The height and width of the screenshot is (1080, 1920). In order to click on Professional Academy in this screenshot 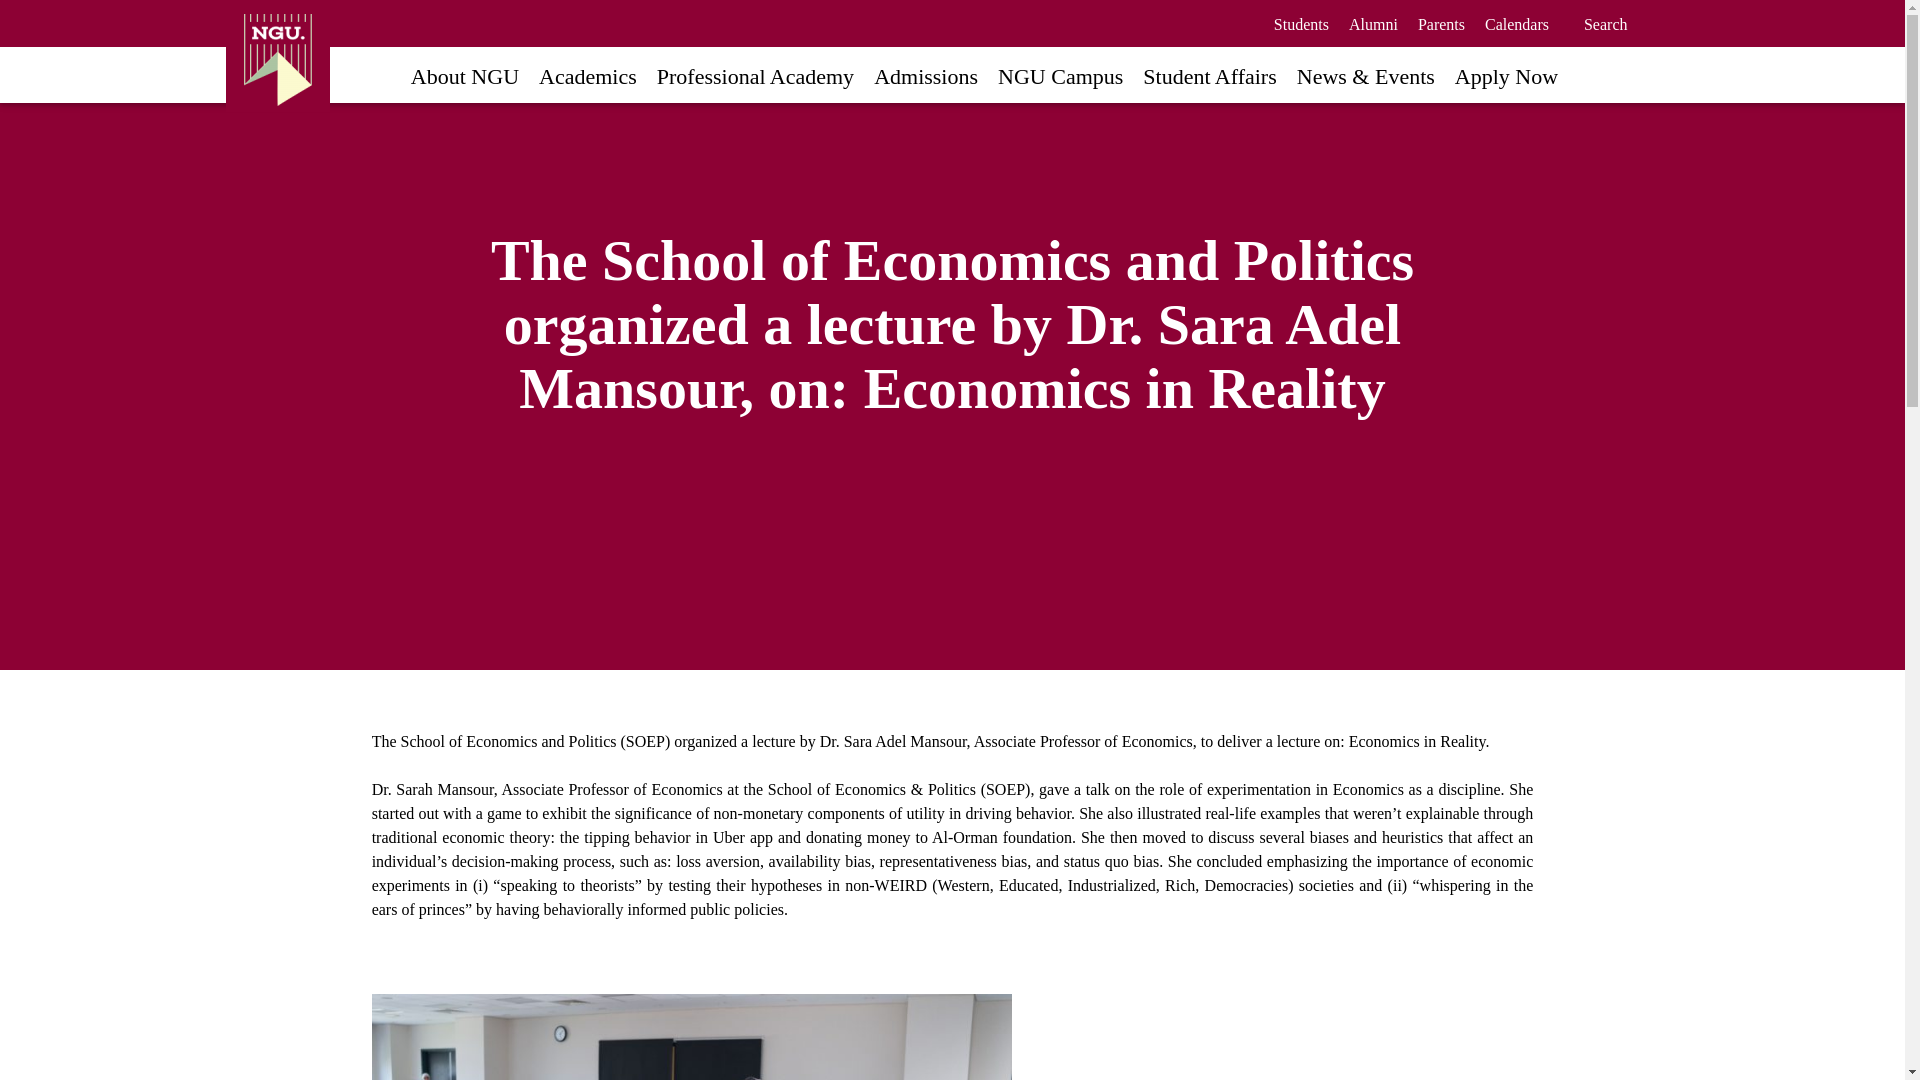, I will do `click(755, 74)`.